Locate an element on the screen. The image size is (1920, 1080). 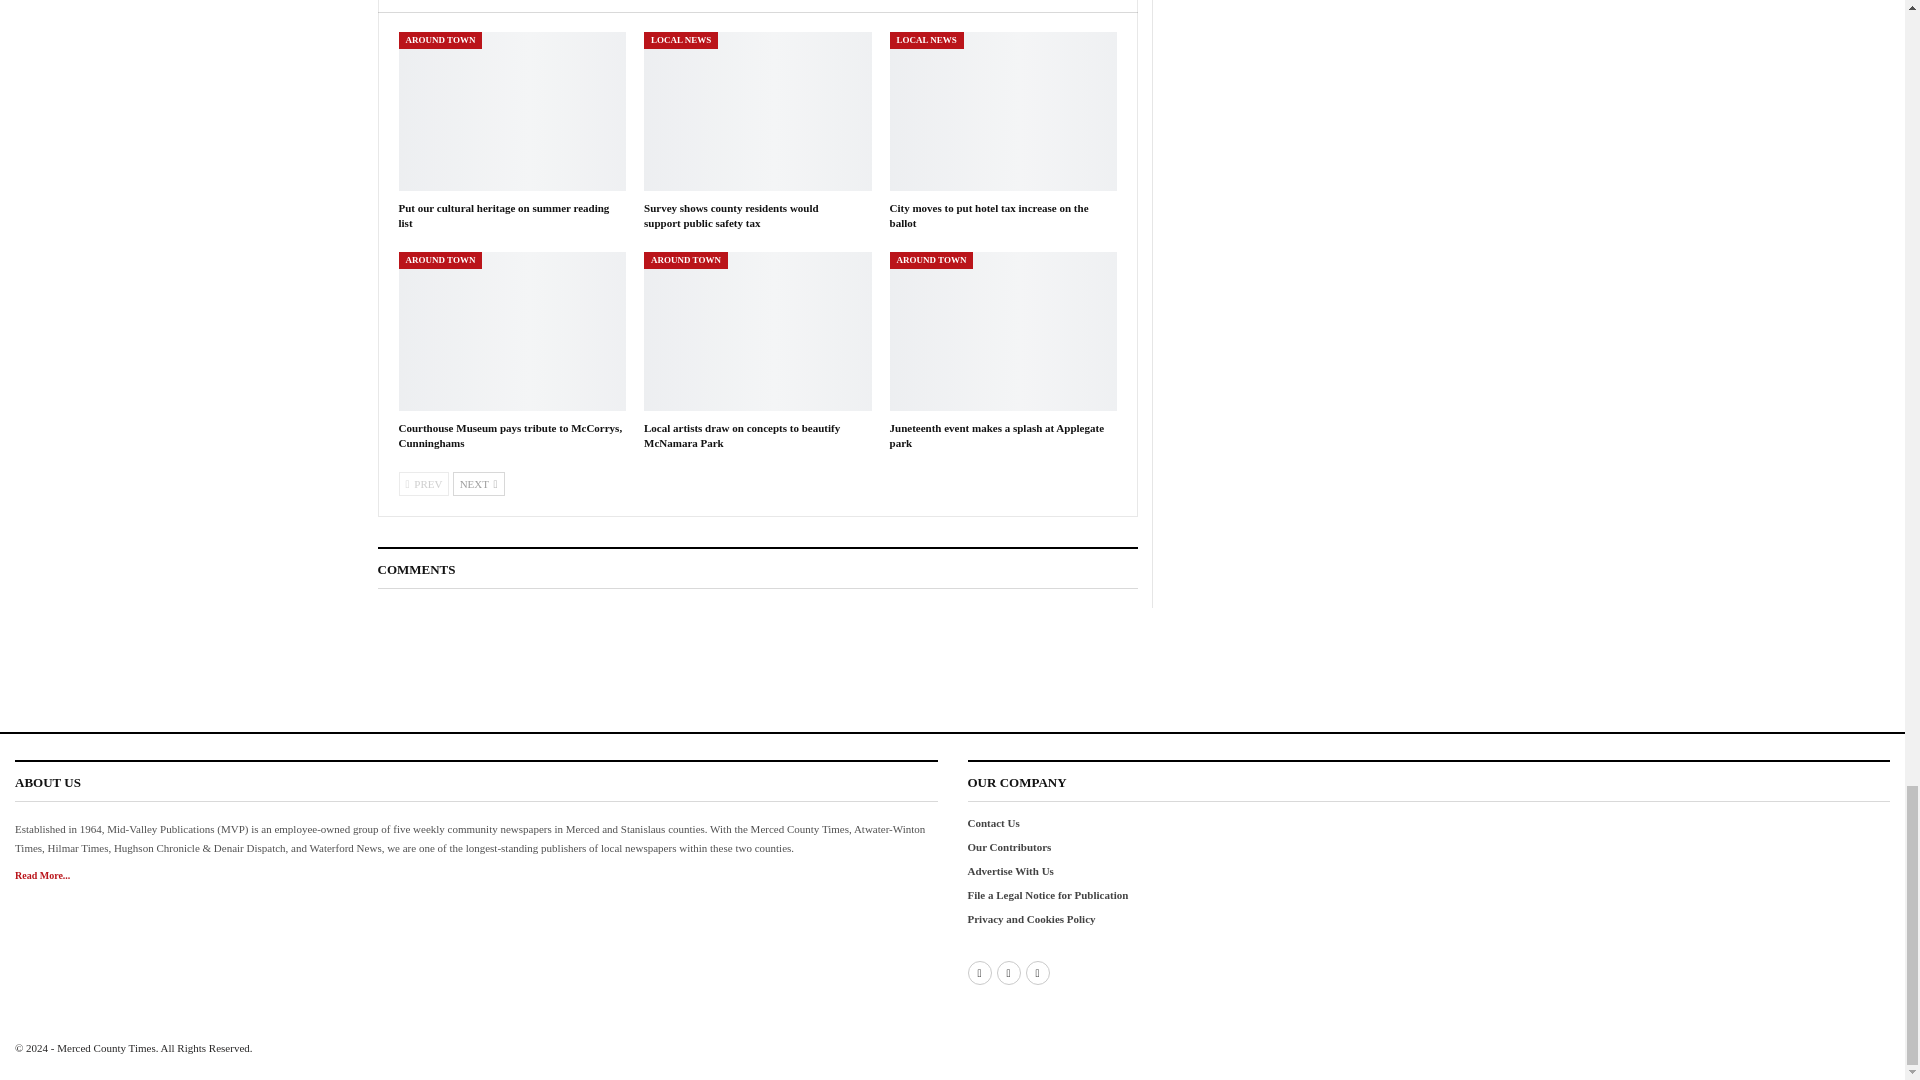
Courthouse Museum pays tribute to McCorrys, Cunninghams is located at coordinates (511, 331).